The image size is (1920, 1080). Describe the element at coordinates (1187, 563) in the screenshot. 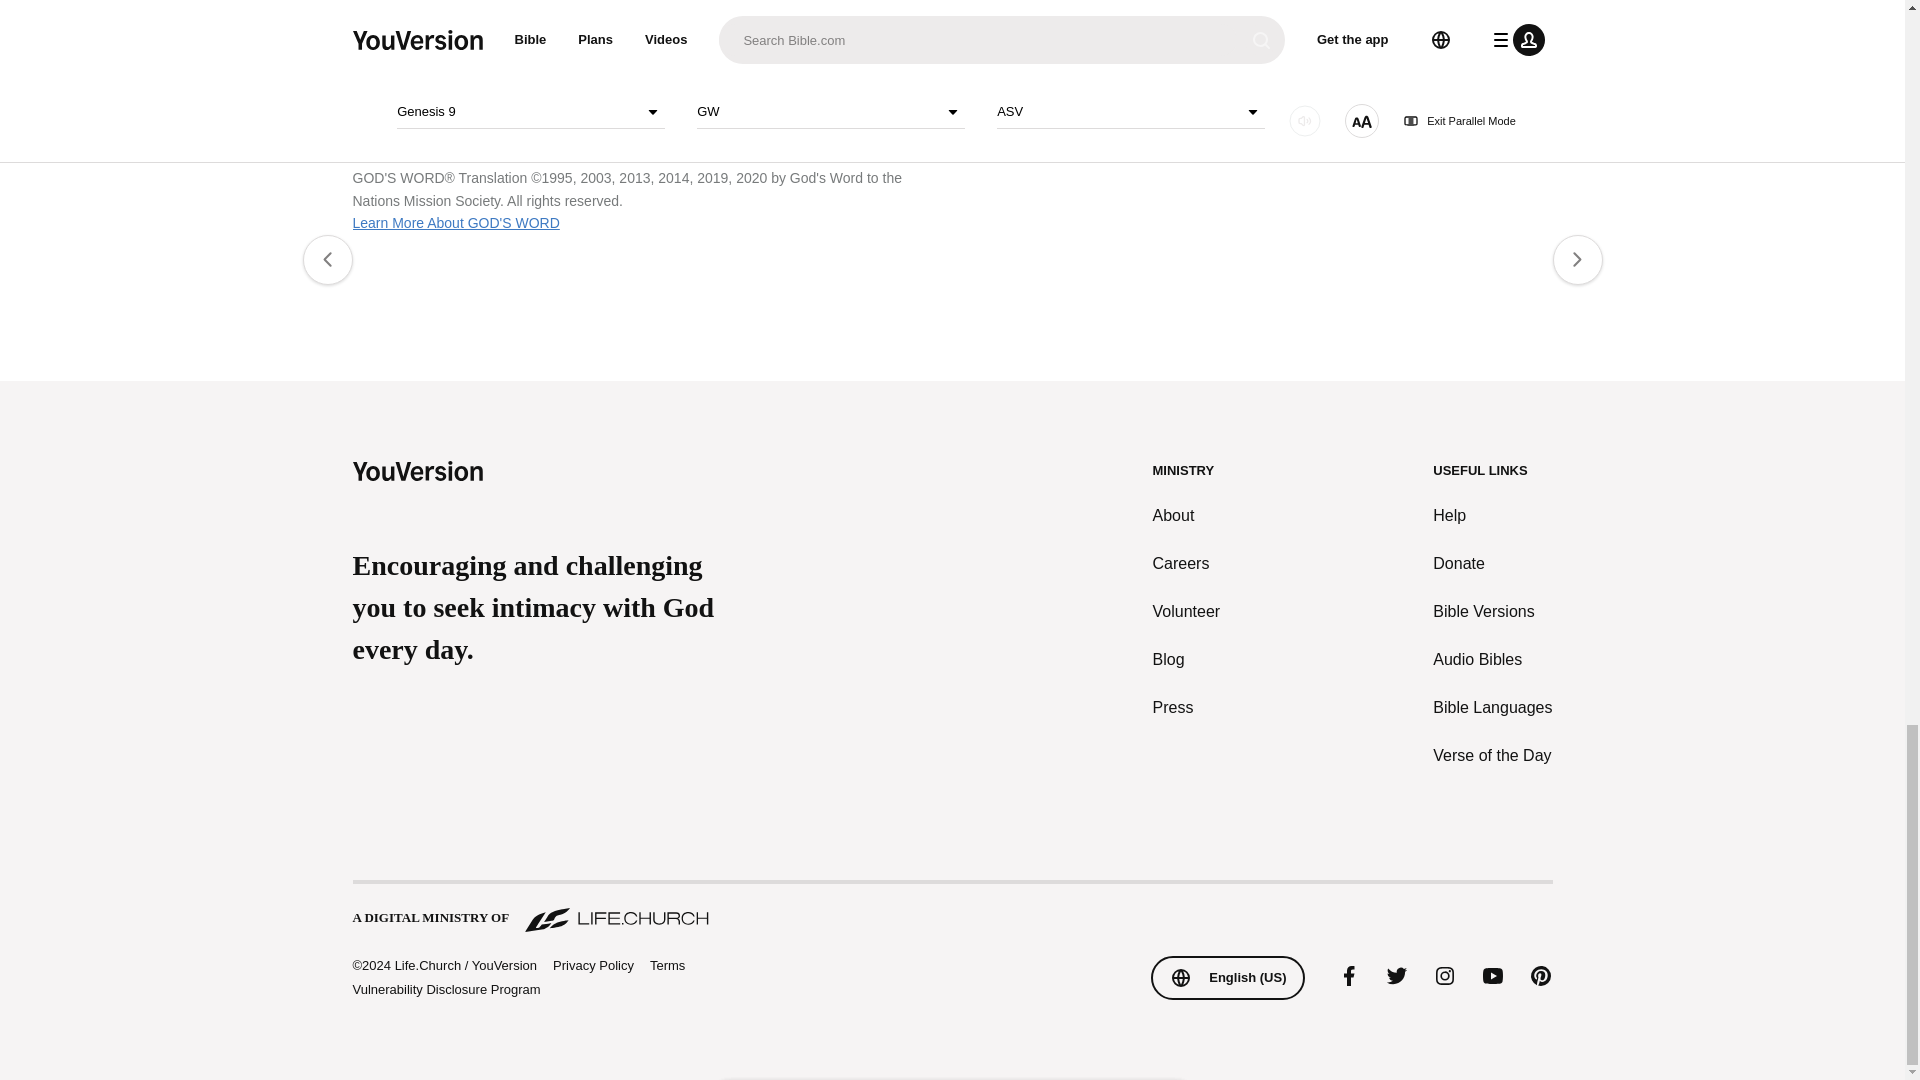

I see `Careers` at that location.